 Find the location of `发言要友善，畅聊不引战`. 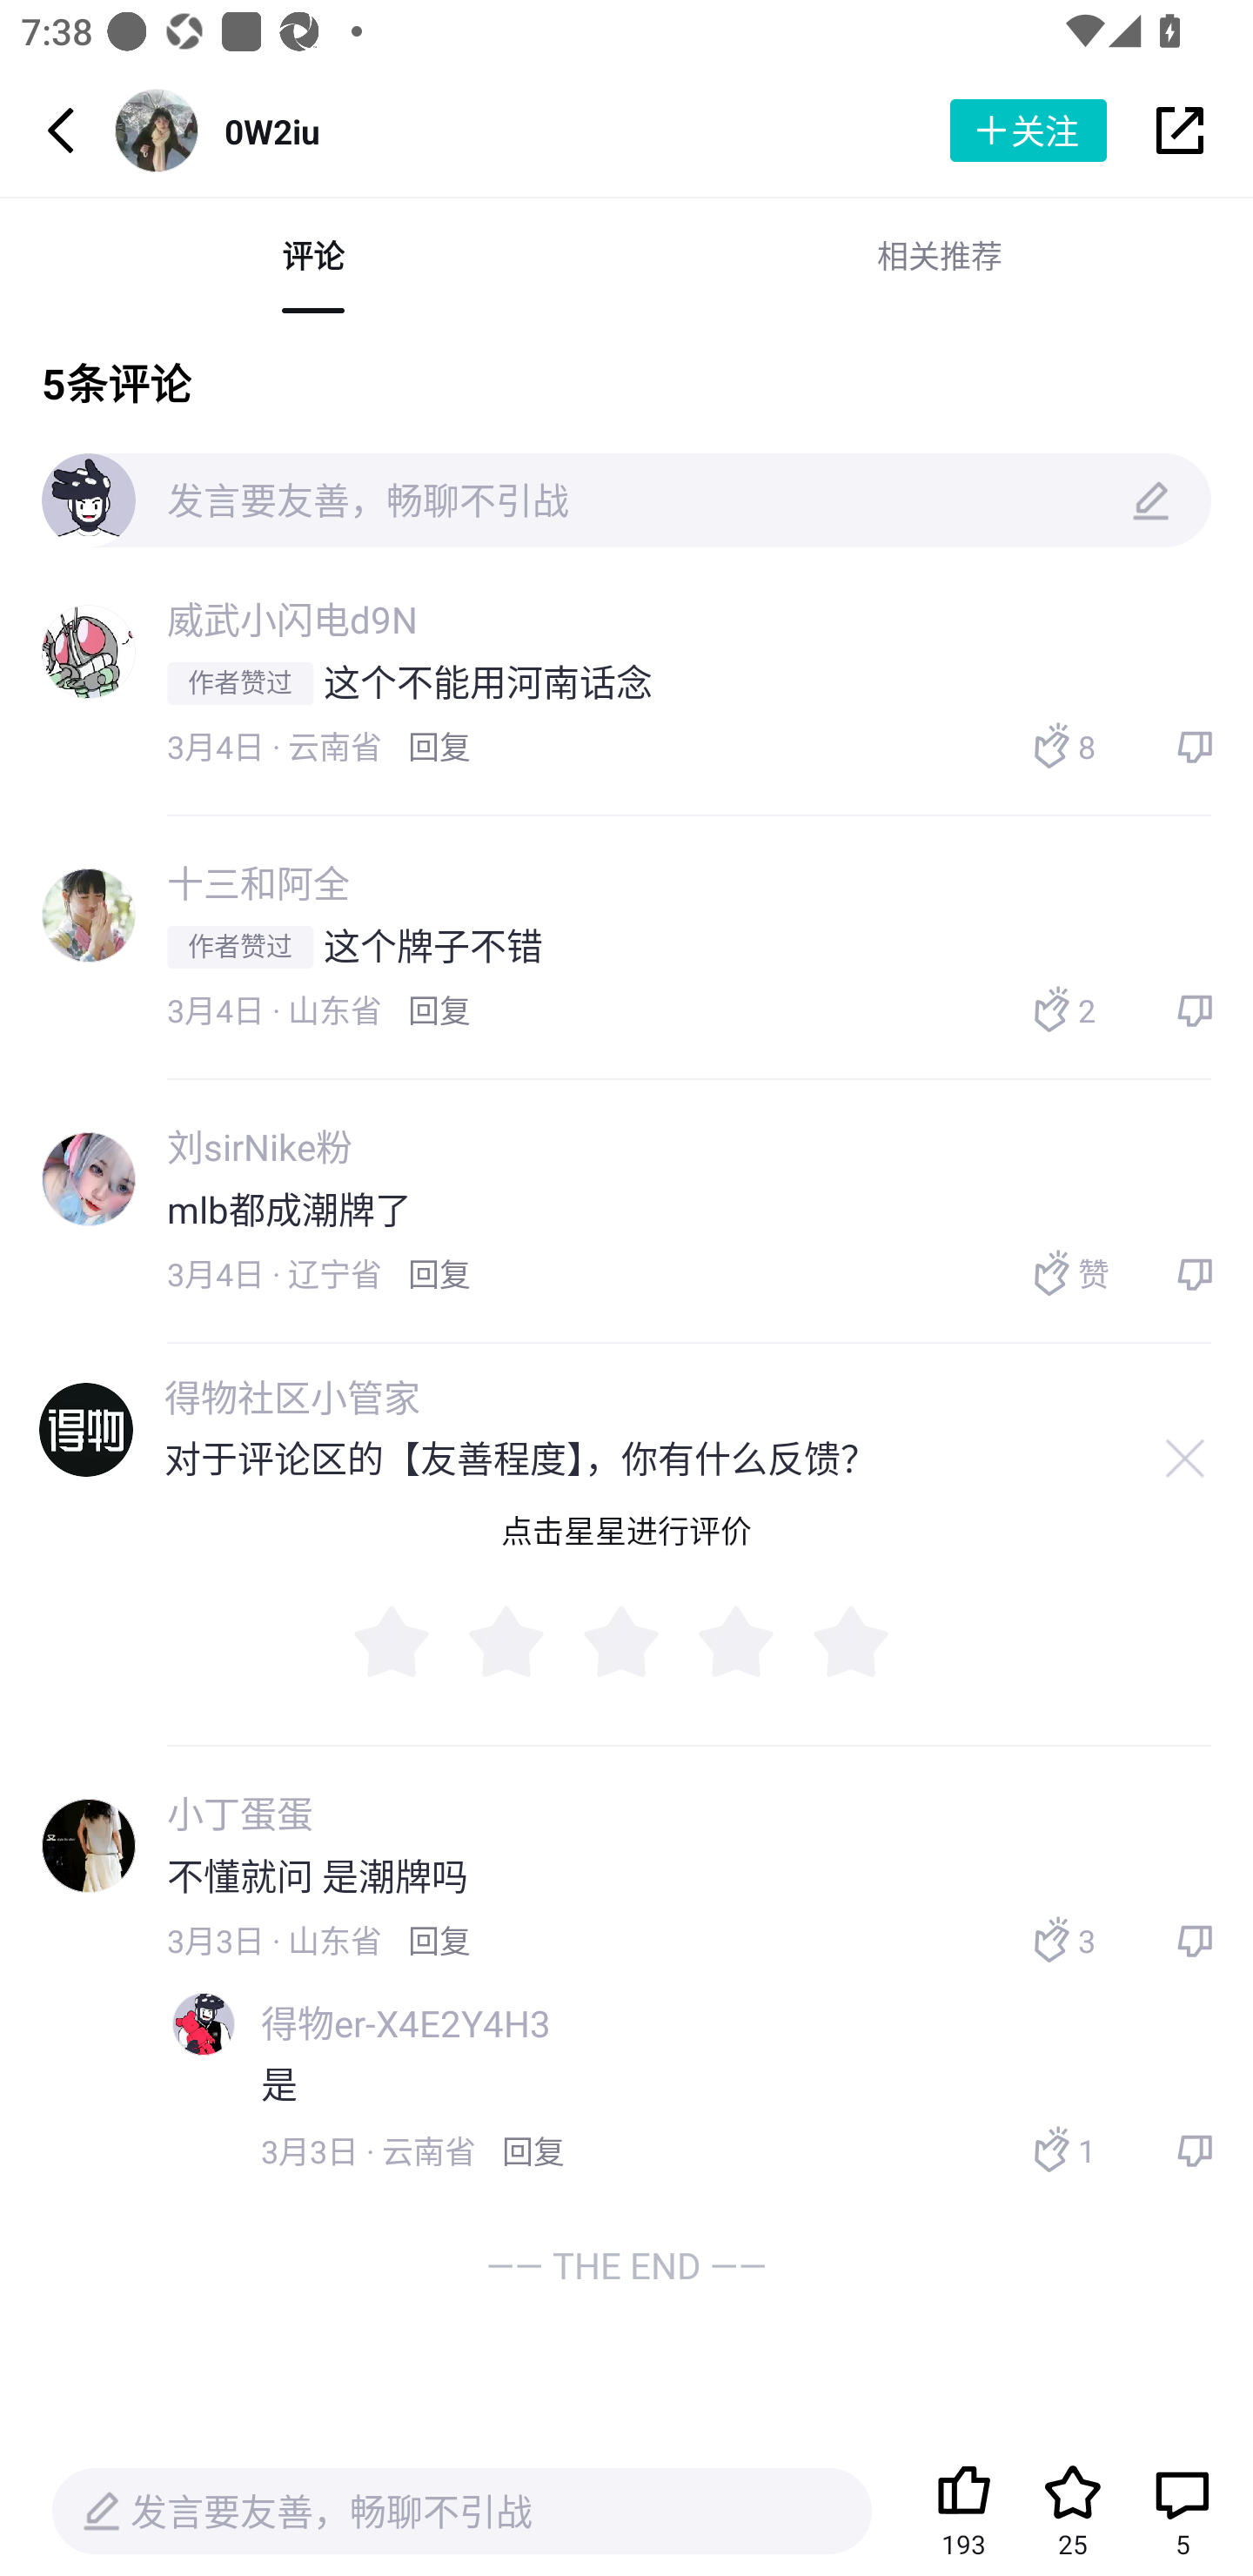

发言要友善，畅聊不引战 is located at coordinates (626, 500).